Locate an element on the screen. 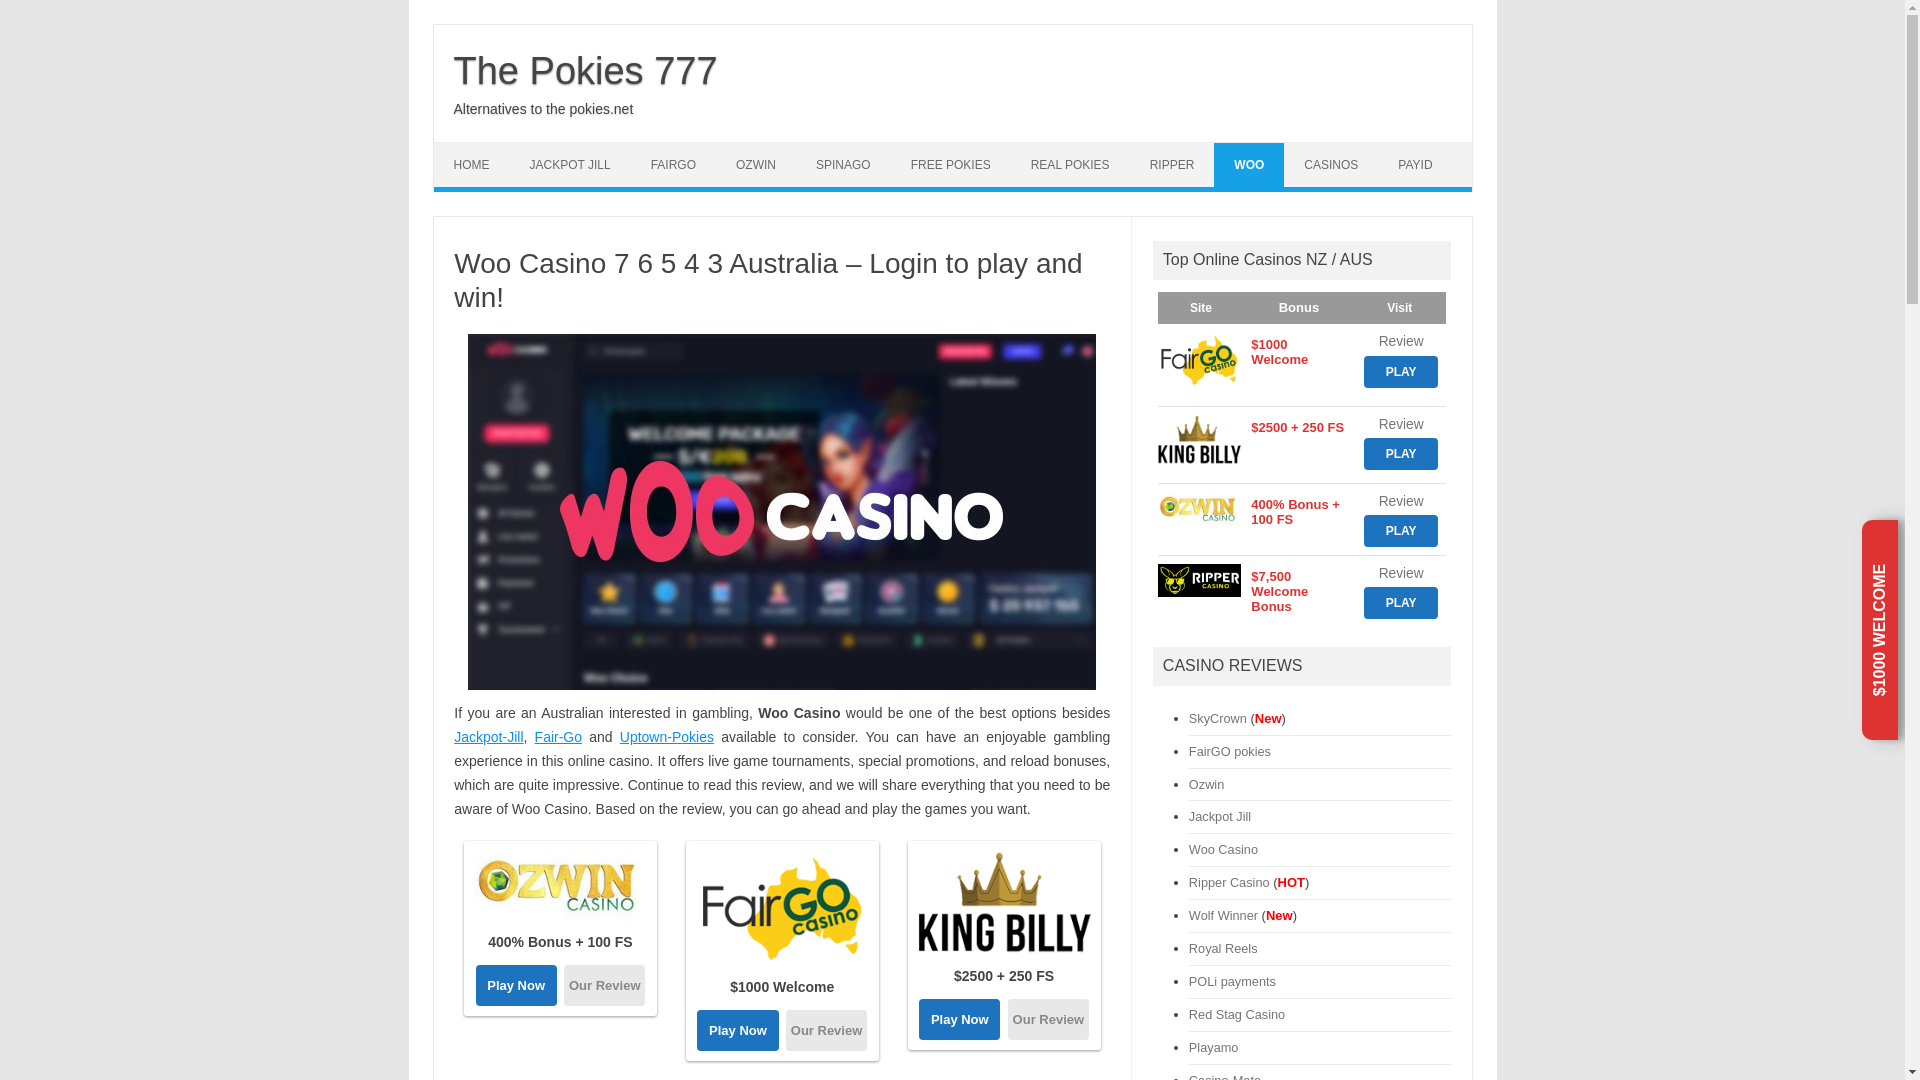 The image size is (1920, 1080). HOME is located at coordinates (472, 164).